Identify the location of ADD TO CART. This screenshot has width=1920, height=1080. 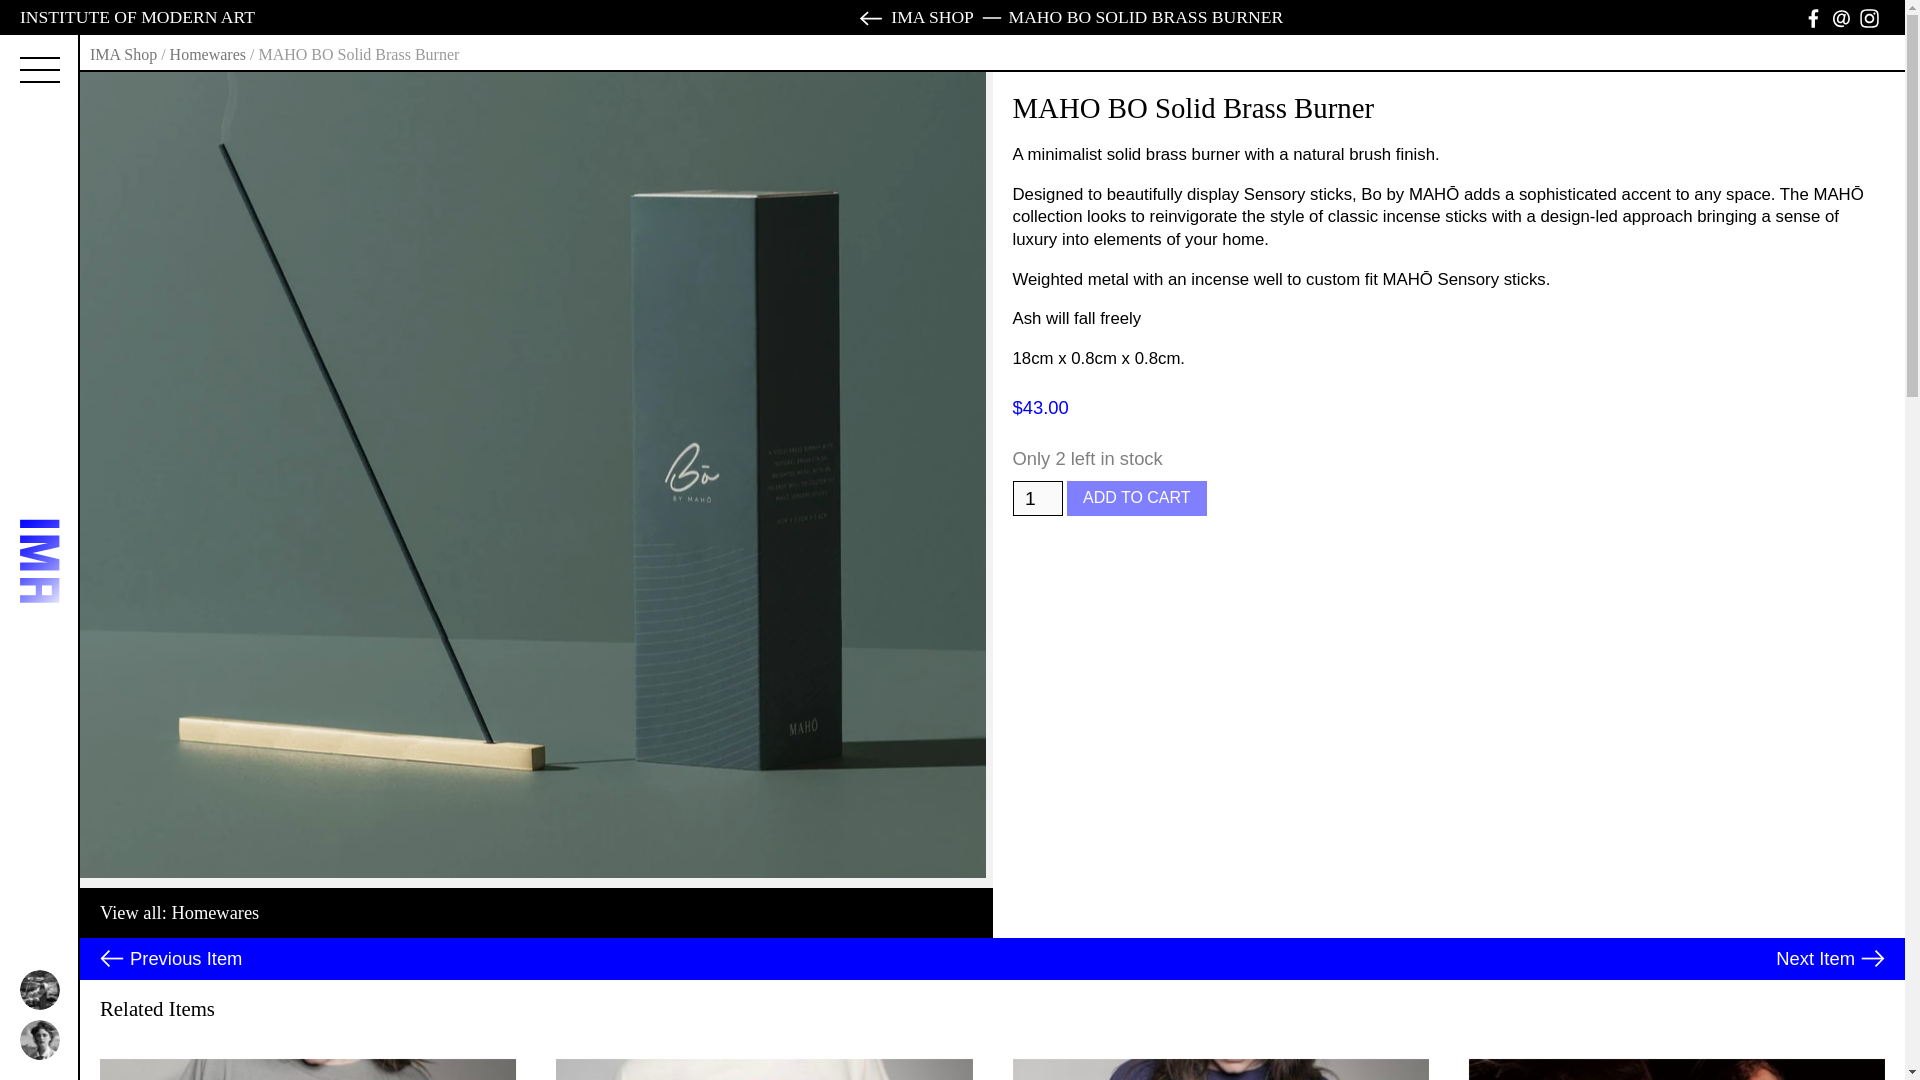
(1137, 498).